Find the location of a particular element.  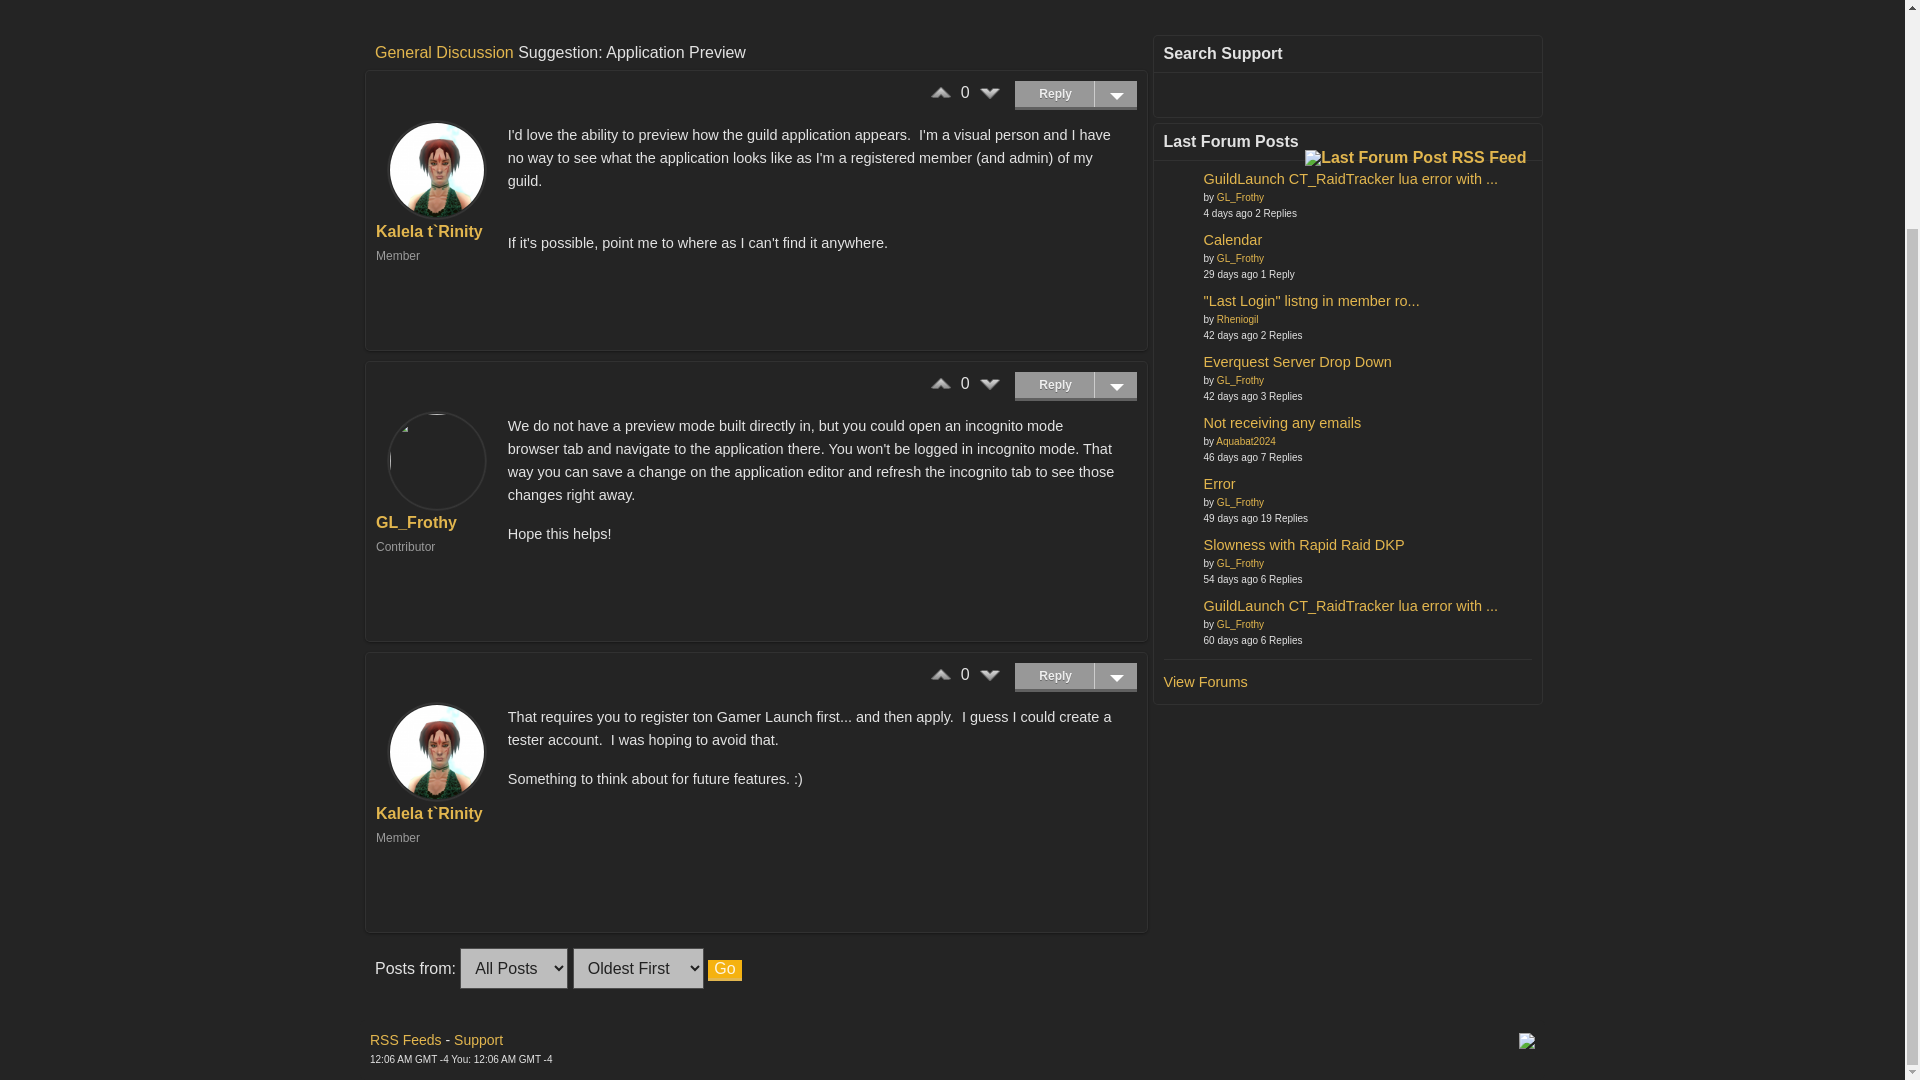

Up Vote is located at coordinates (940, 93).